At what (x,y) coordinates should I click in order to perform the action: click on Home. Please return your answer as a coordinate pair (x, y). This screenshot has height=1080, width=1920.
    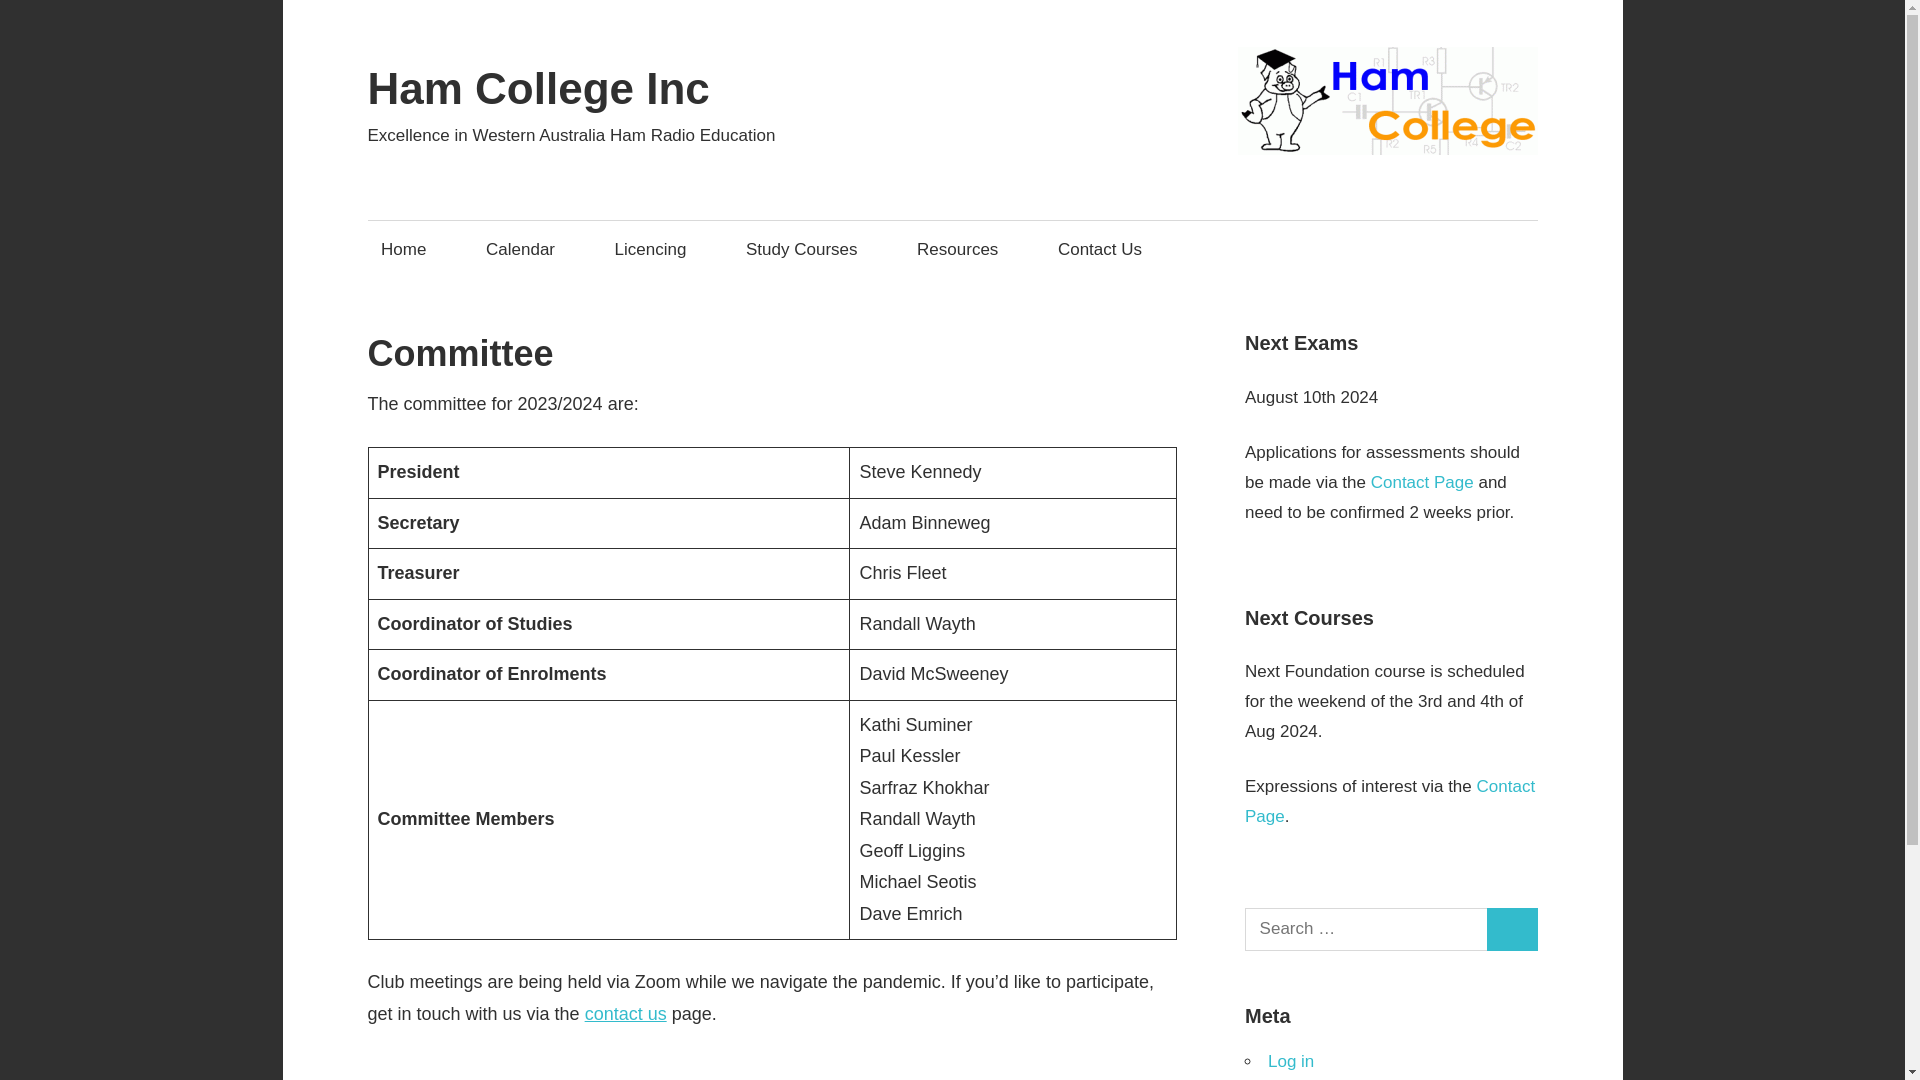
    Looking at the image, I should click on (410, 249).